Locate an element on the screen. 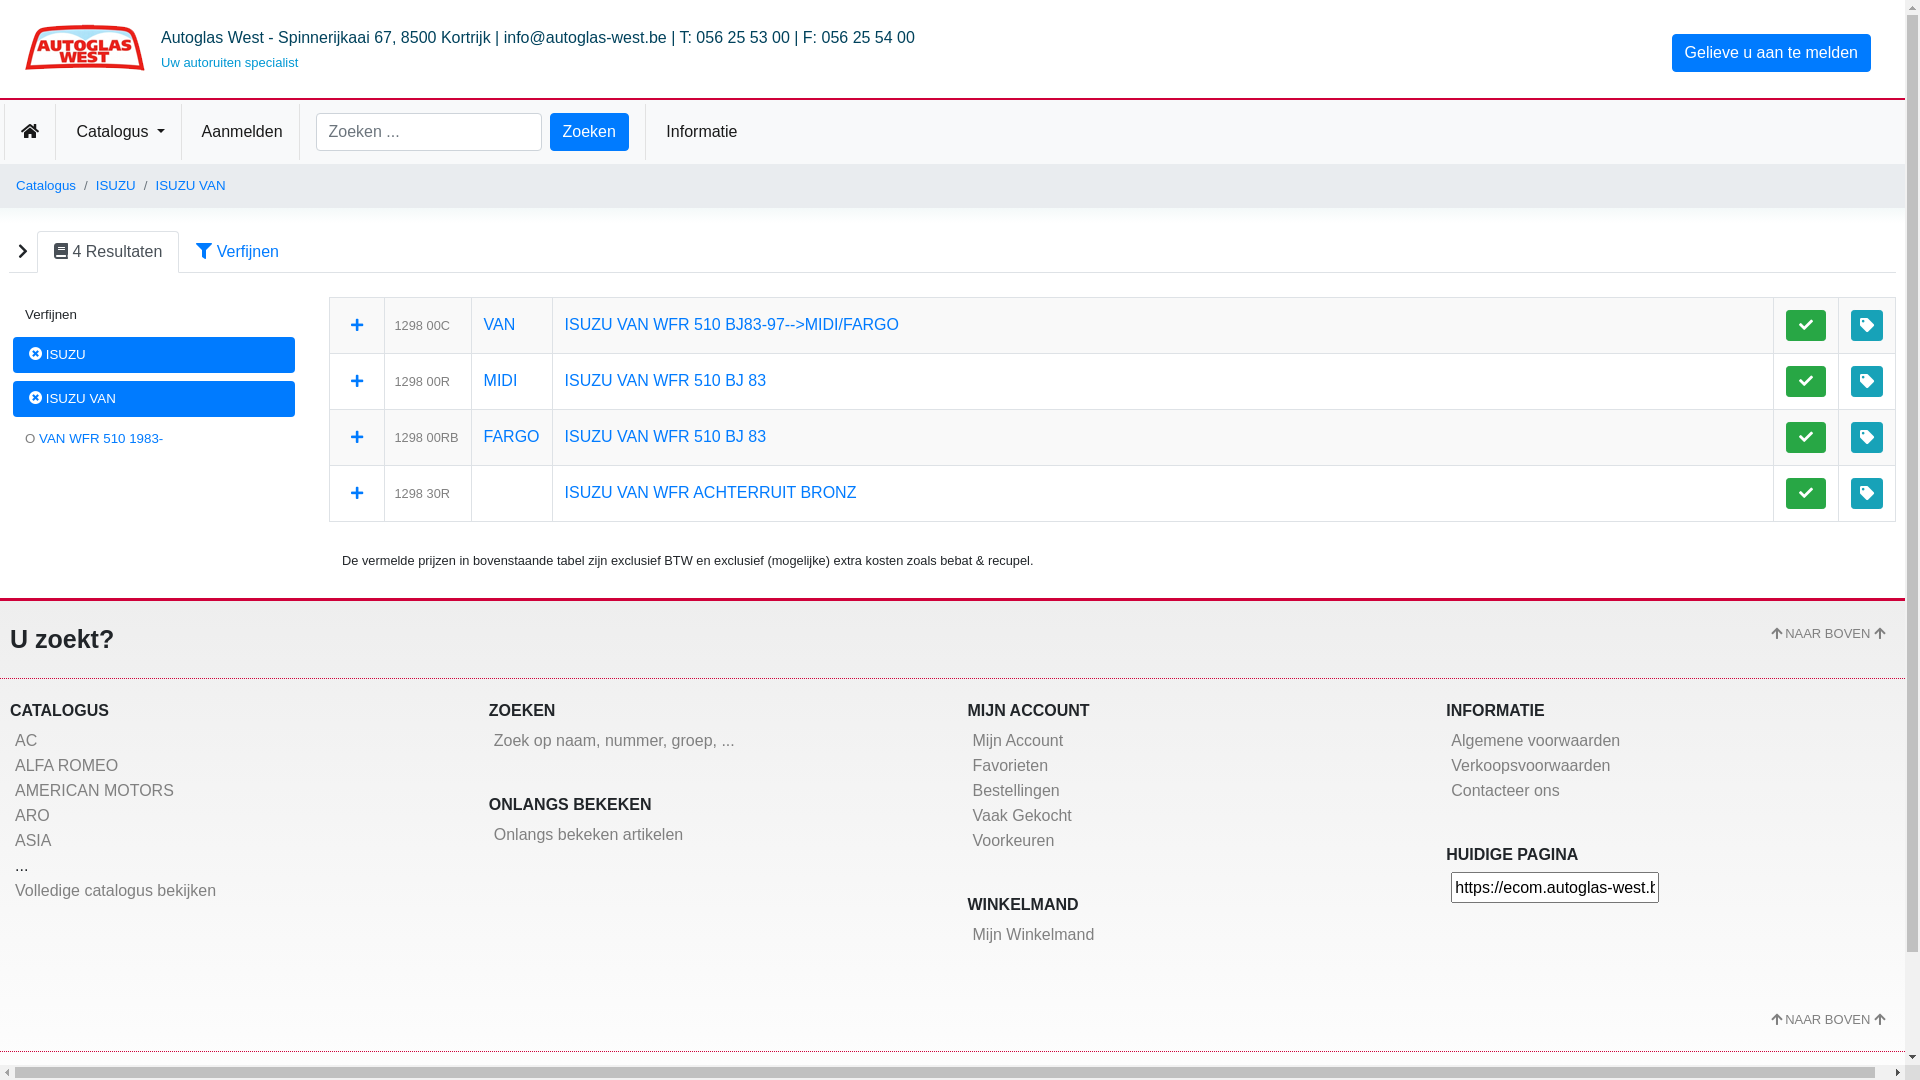 The width and height of the screenshot is (1920, 1080). Zoeken is located at coordinates (590, 132).